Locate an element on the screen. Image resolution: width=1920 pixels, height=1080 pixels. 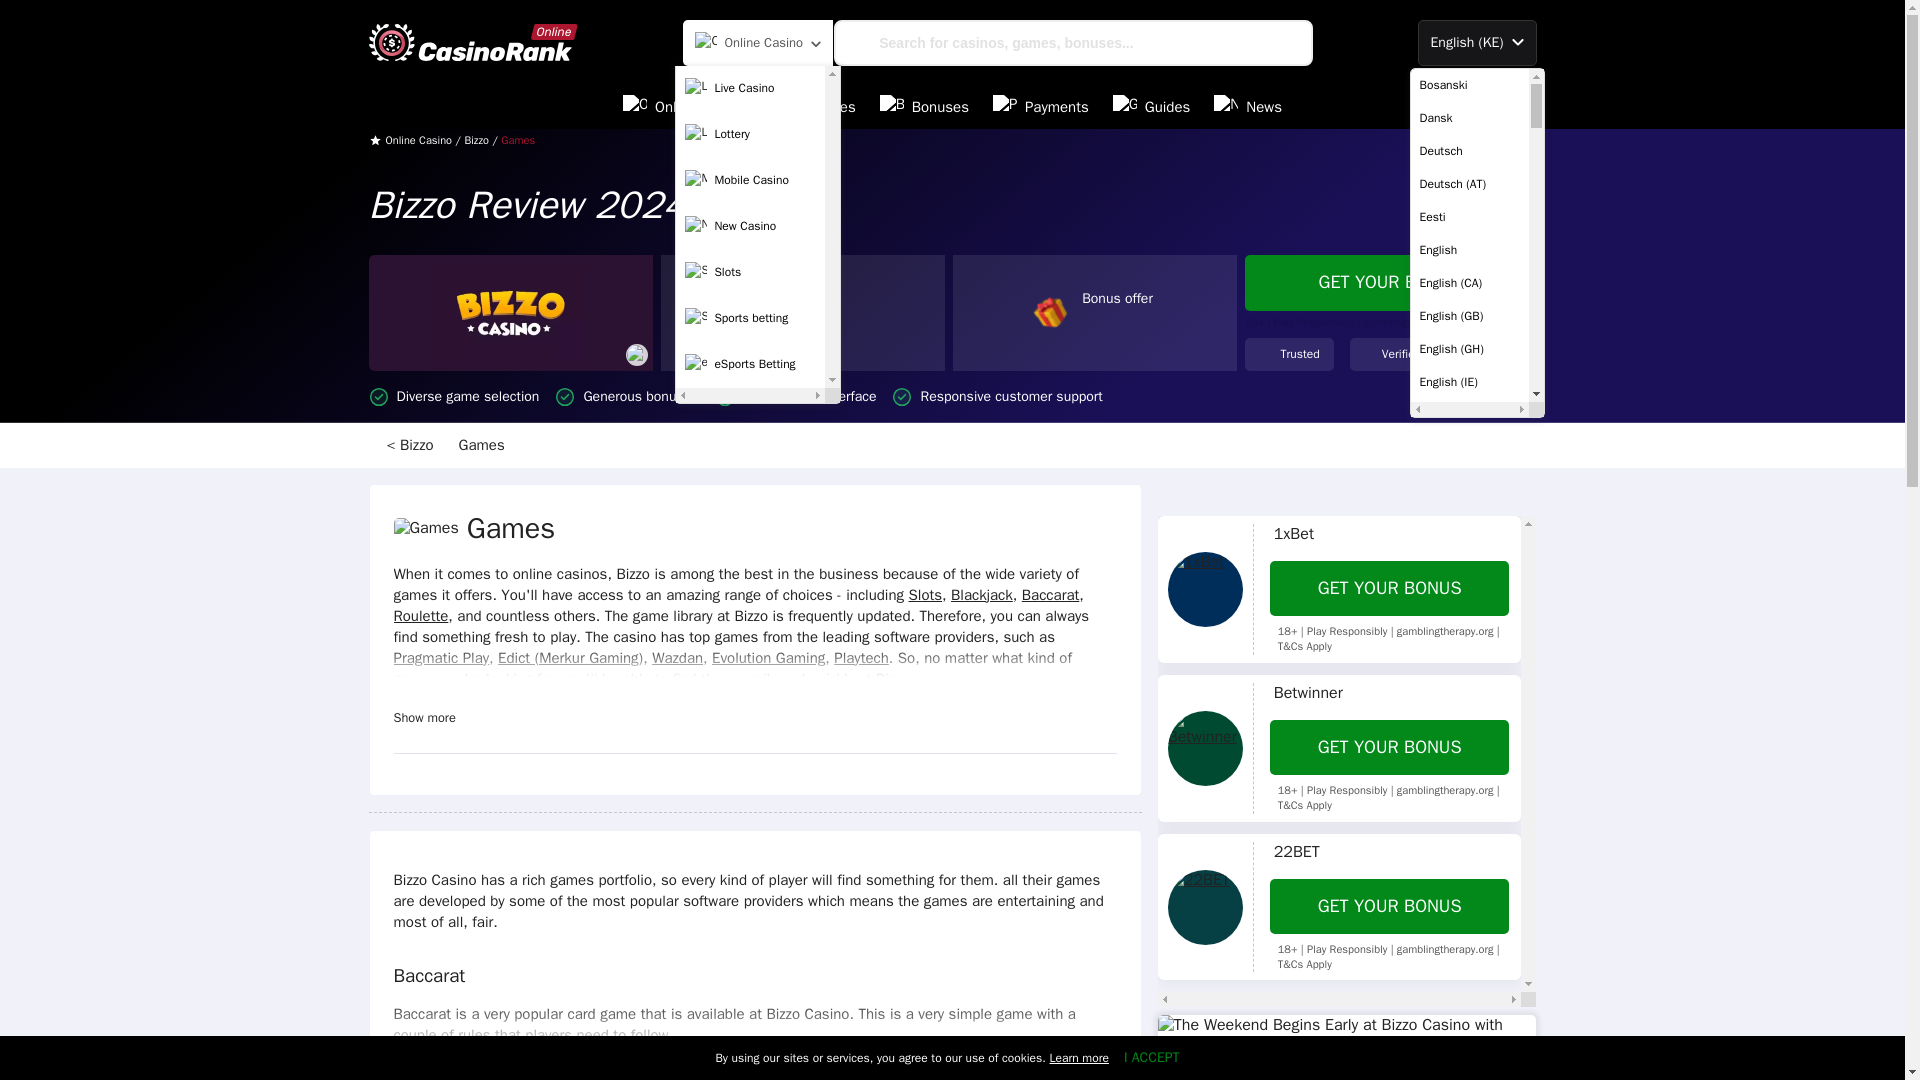
Bosanski is located at coordinates (1468, 84).